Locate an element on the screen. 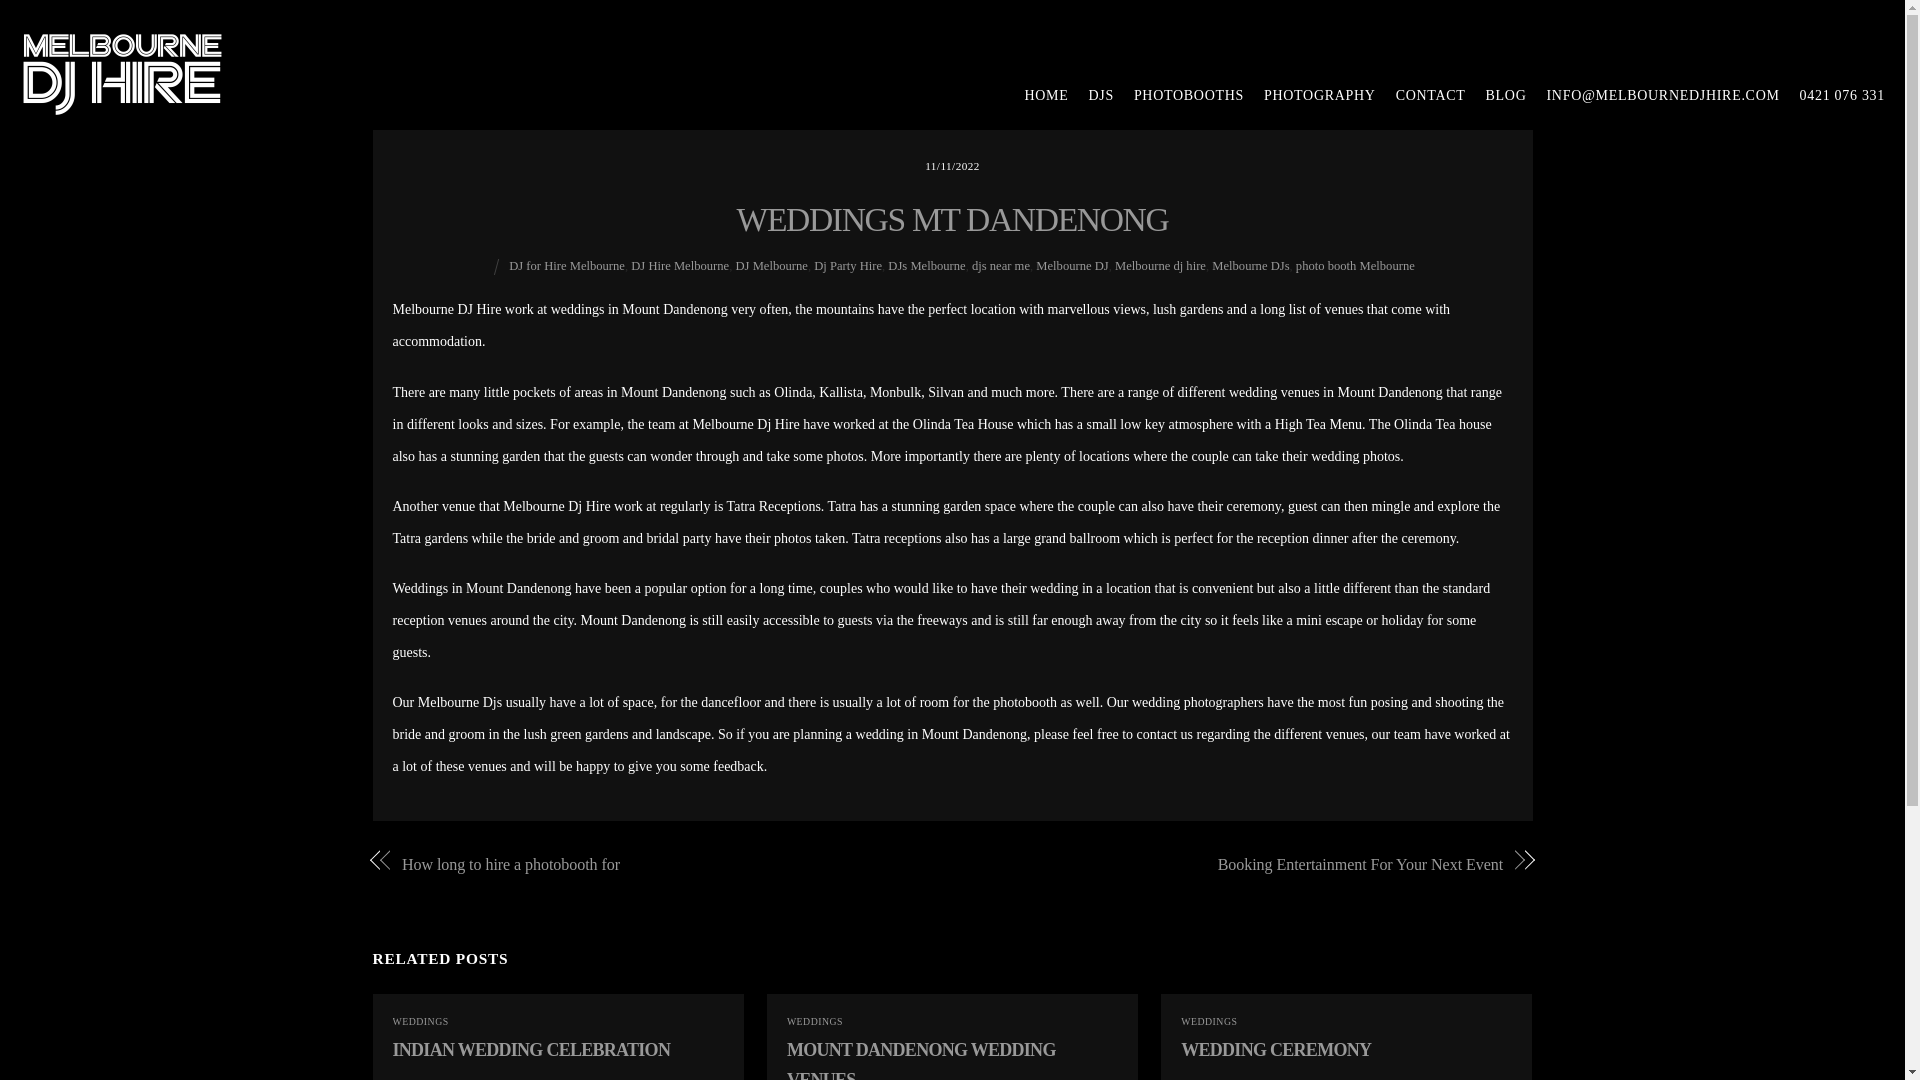 The height and width of the screenshot is (1080, 1920). WEDDINGS is located at coordinates (1208, 1022).